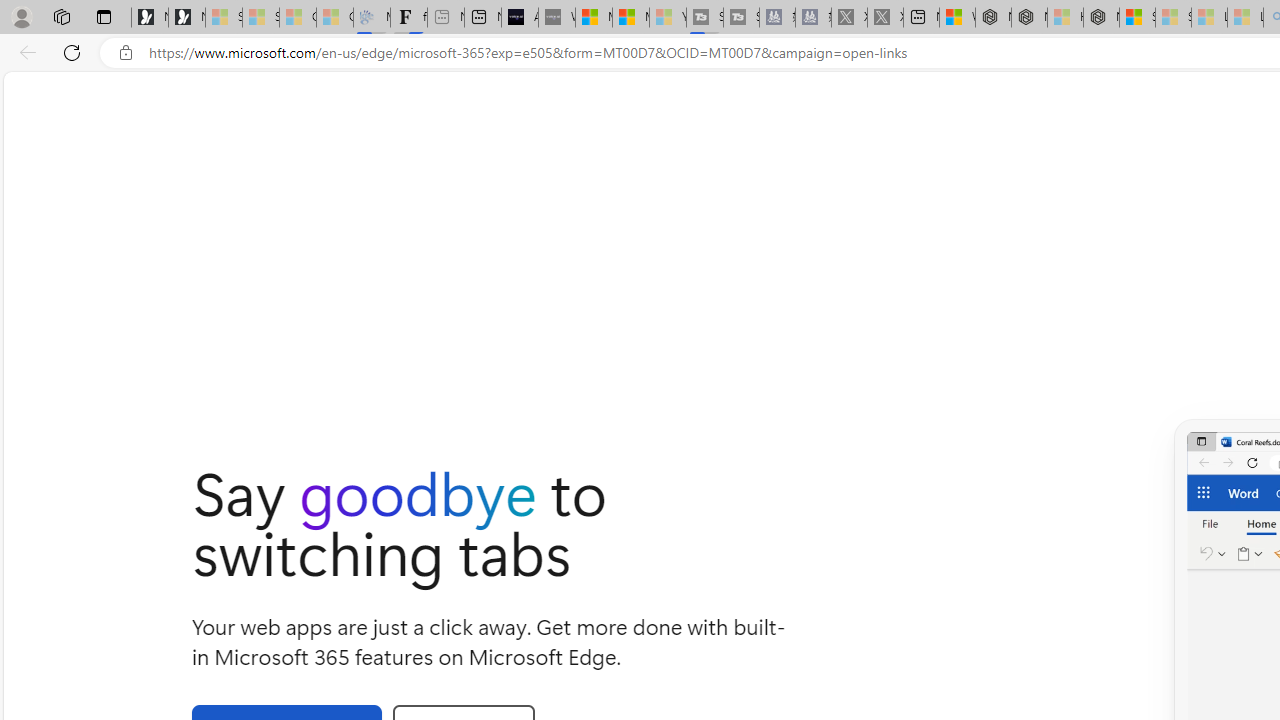  Describe the element at coordinates (24, 52) in the screenshot. I see `Back` at that location.